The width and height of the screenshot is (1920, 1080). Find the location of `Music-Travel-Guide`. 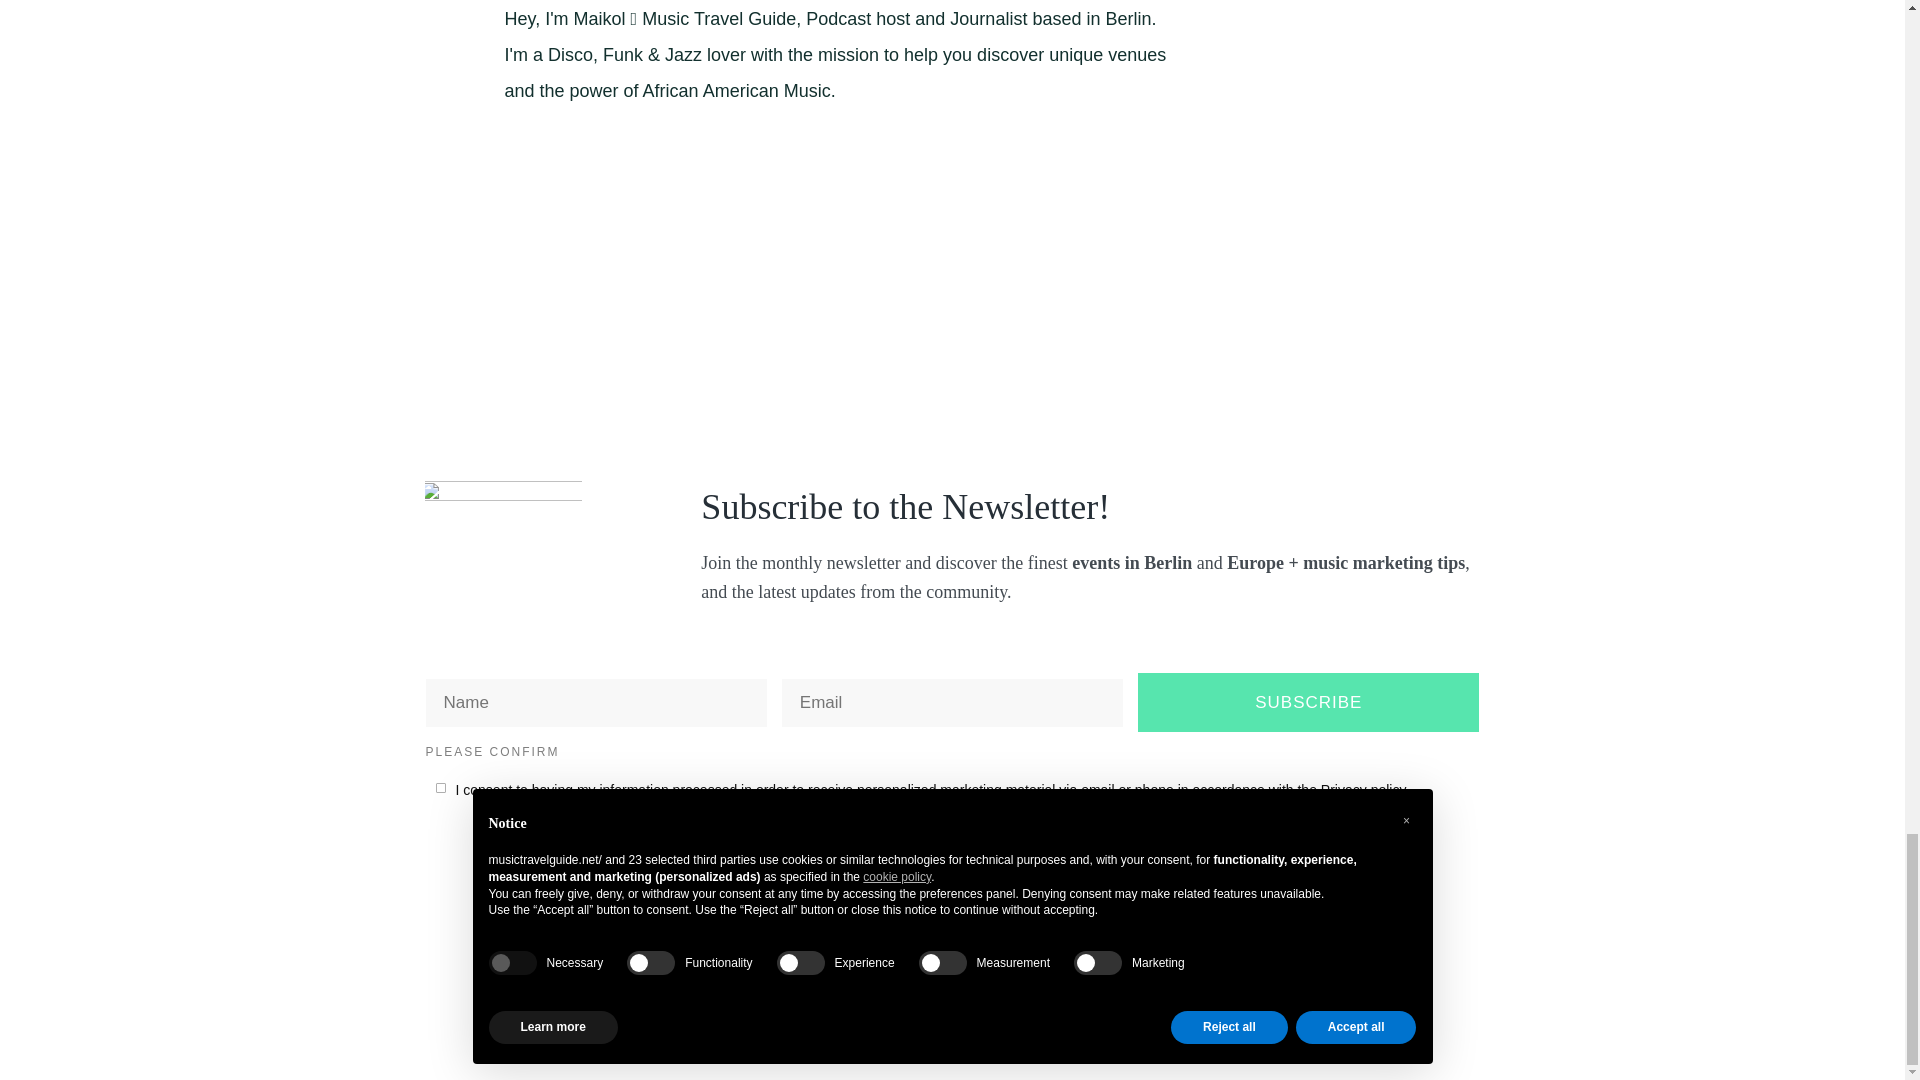

Music-Travel-Guide is located at coordinates (506, 546).